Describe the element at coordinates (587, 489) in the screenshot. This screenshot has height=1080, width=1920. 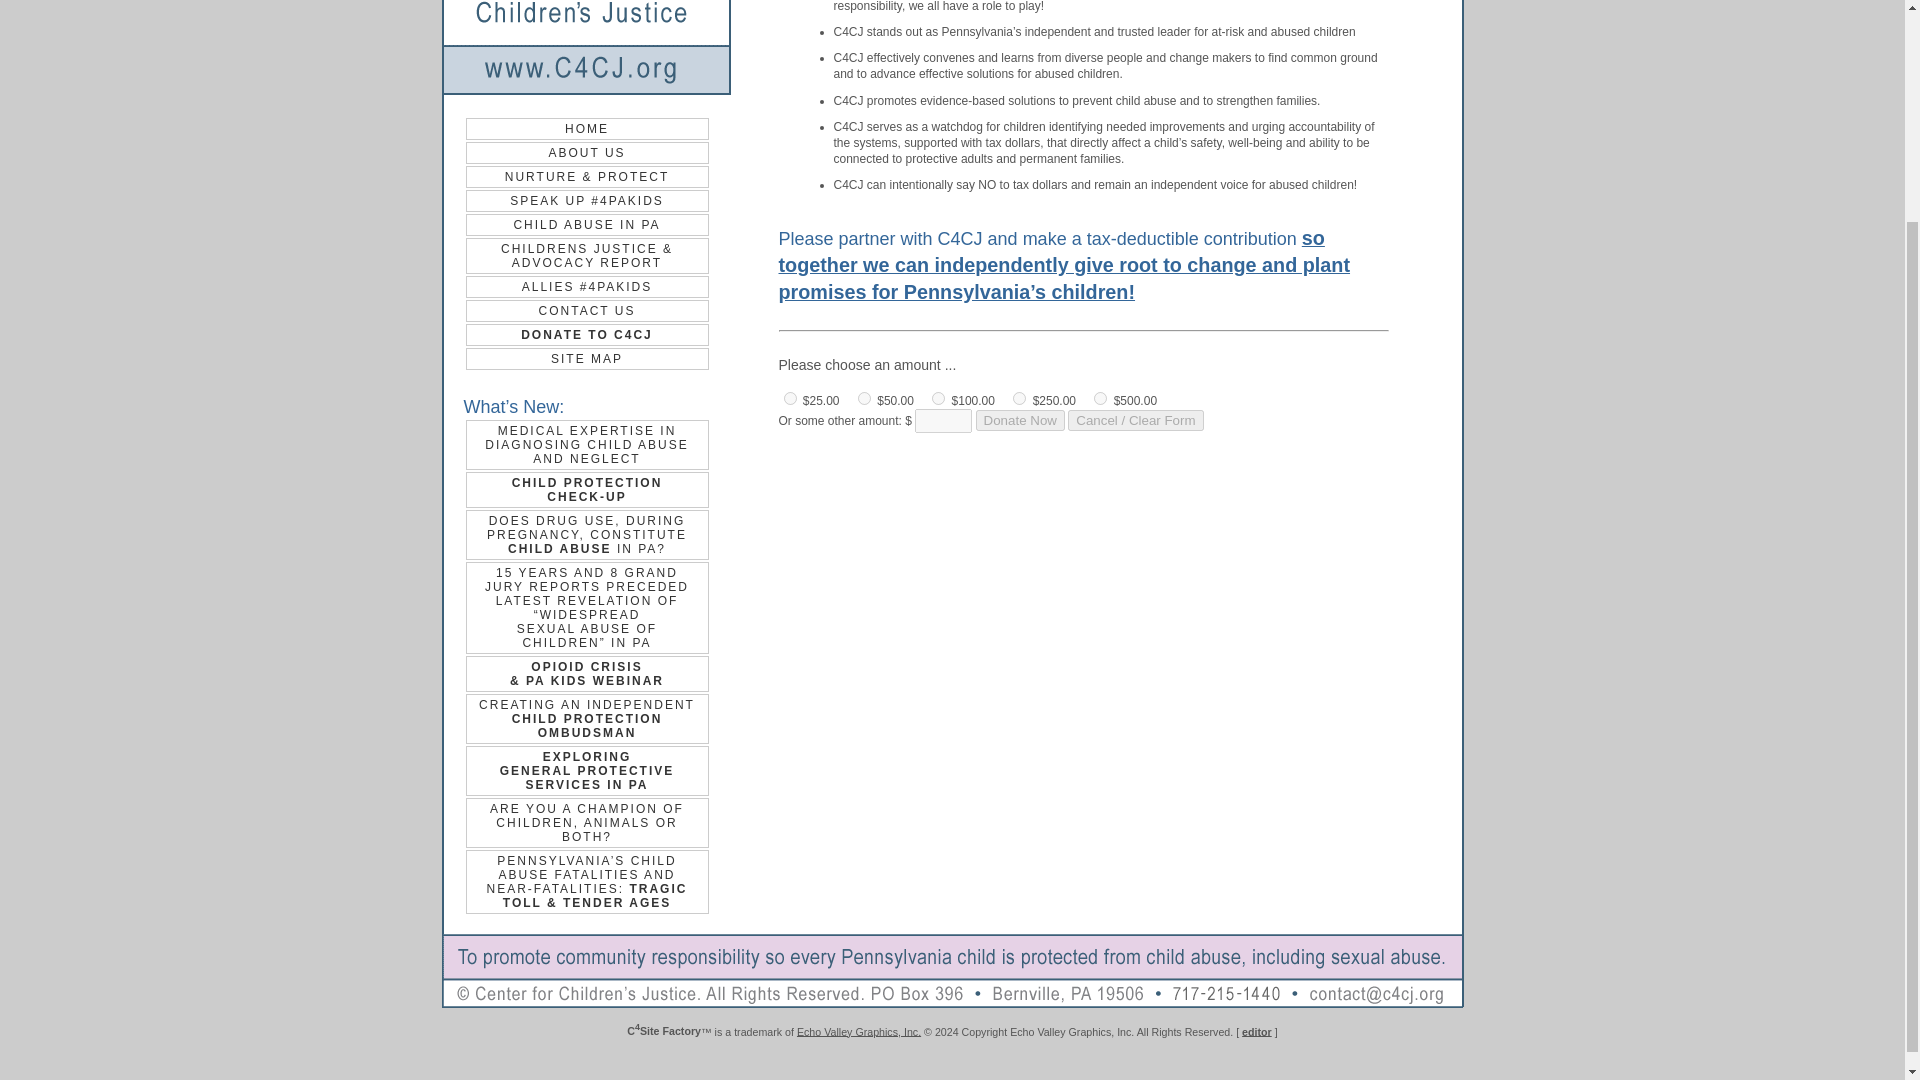
I see `Donate Now` at that location.